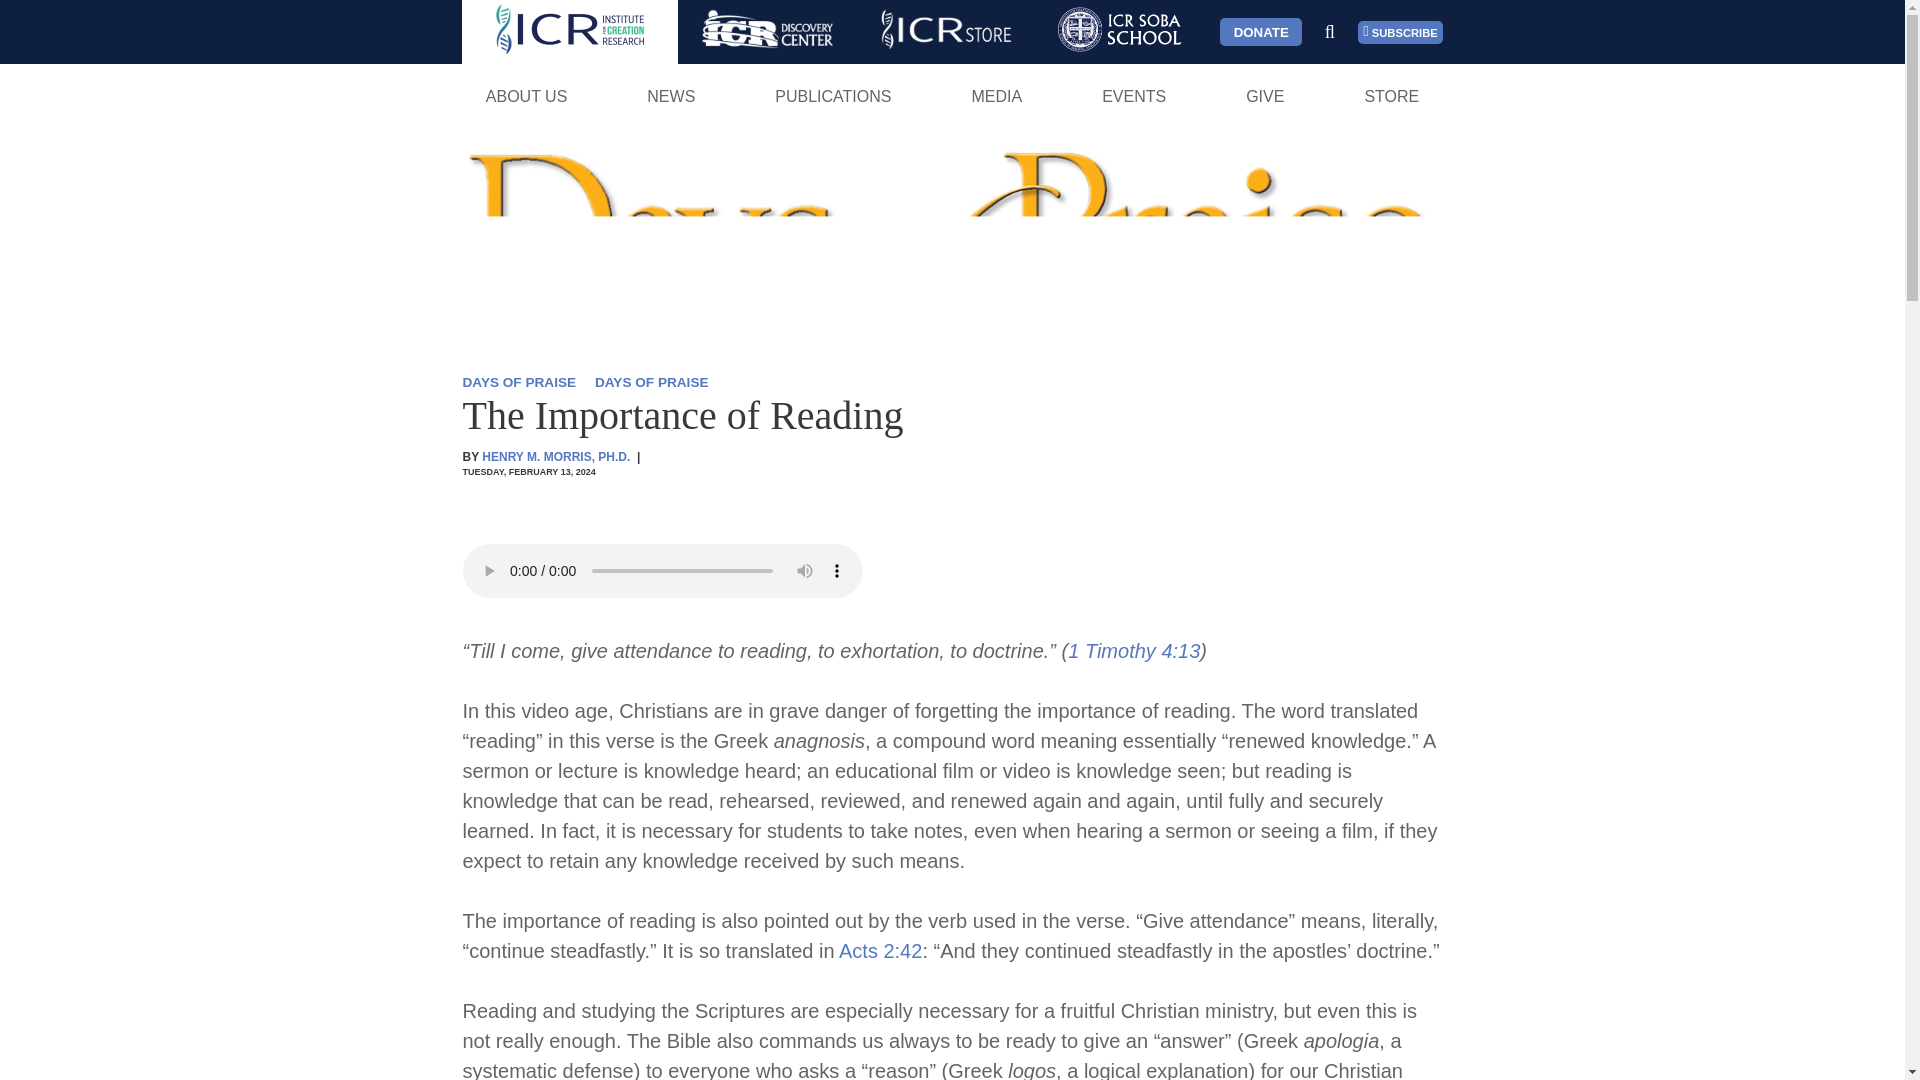 Image resolution: width=1920 pixels, height=1080 pixels. I want to click on PUBLICATIONS, so click(833, 96).